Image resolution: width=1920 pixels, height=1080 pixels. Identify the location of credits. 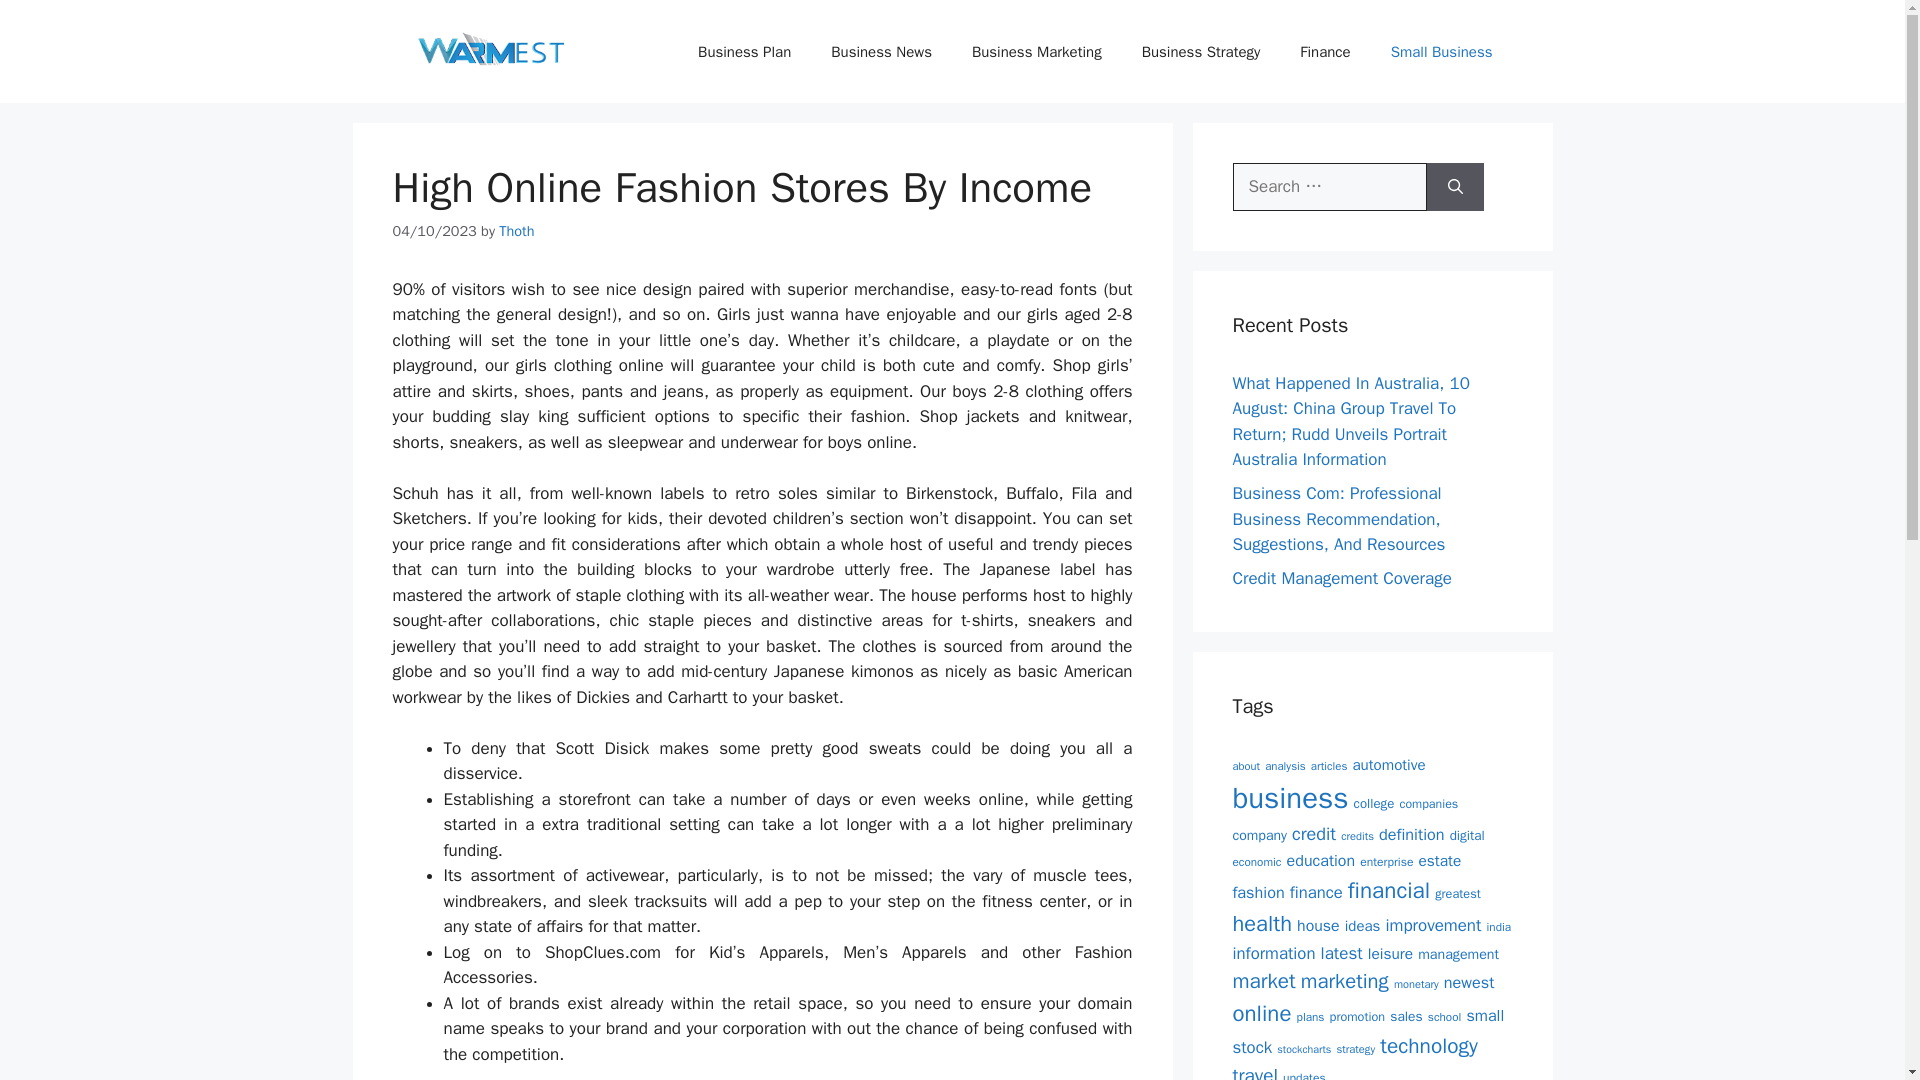
(1357, 836).